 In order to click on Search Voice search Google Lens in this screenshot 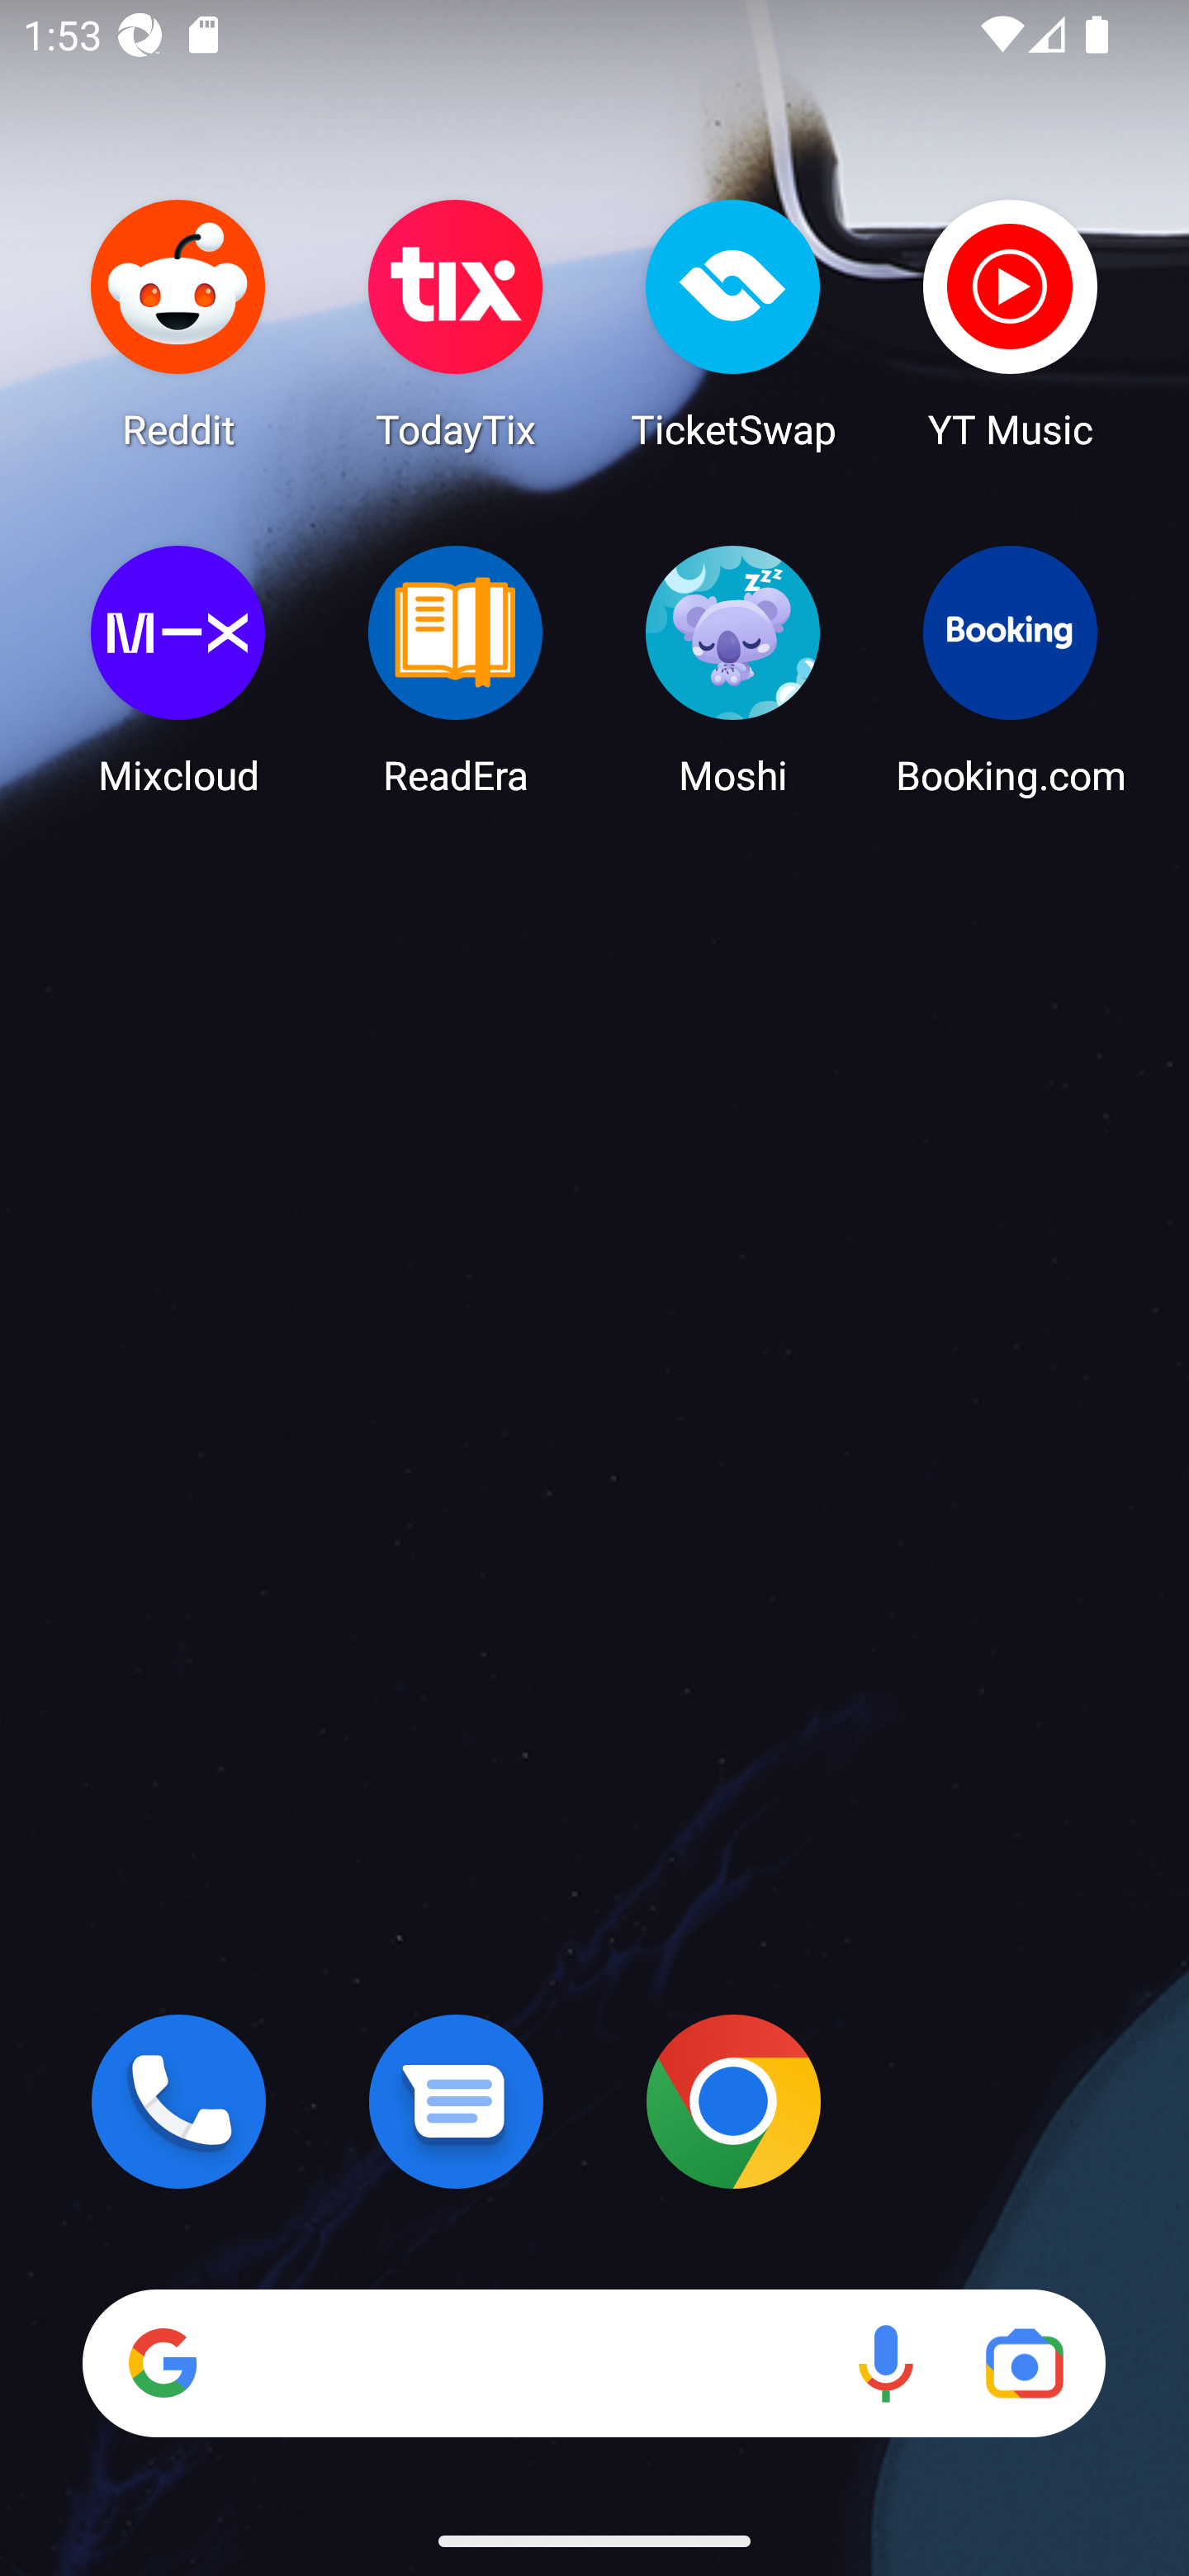, I will do `click(594, 2363)`.